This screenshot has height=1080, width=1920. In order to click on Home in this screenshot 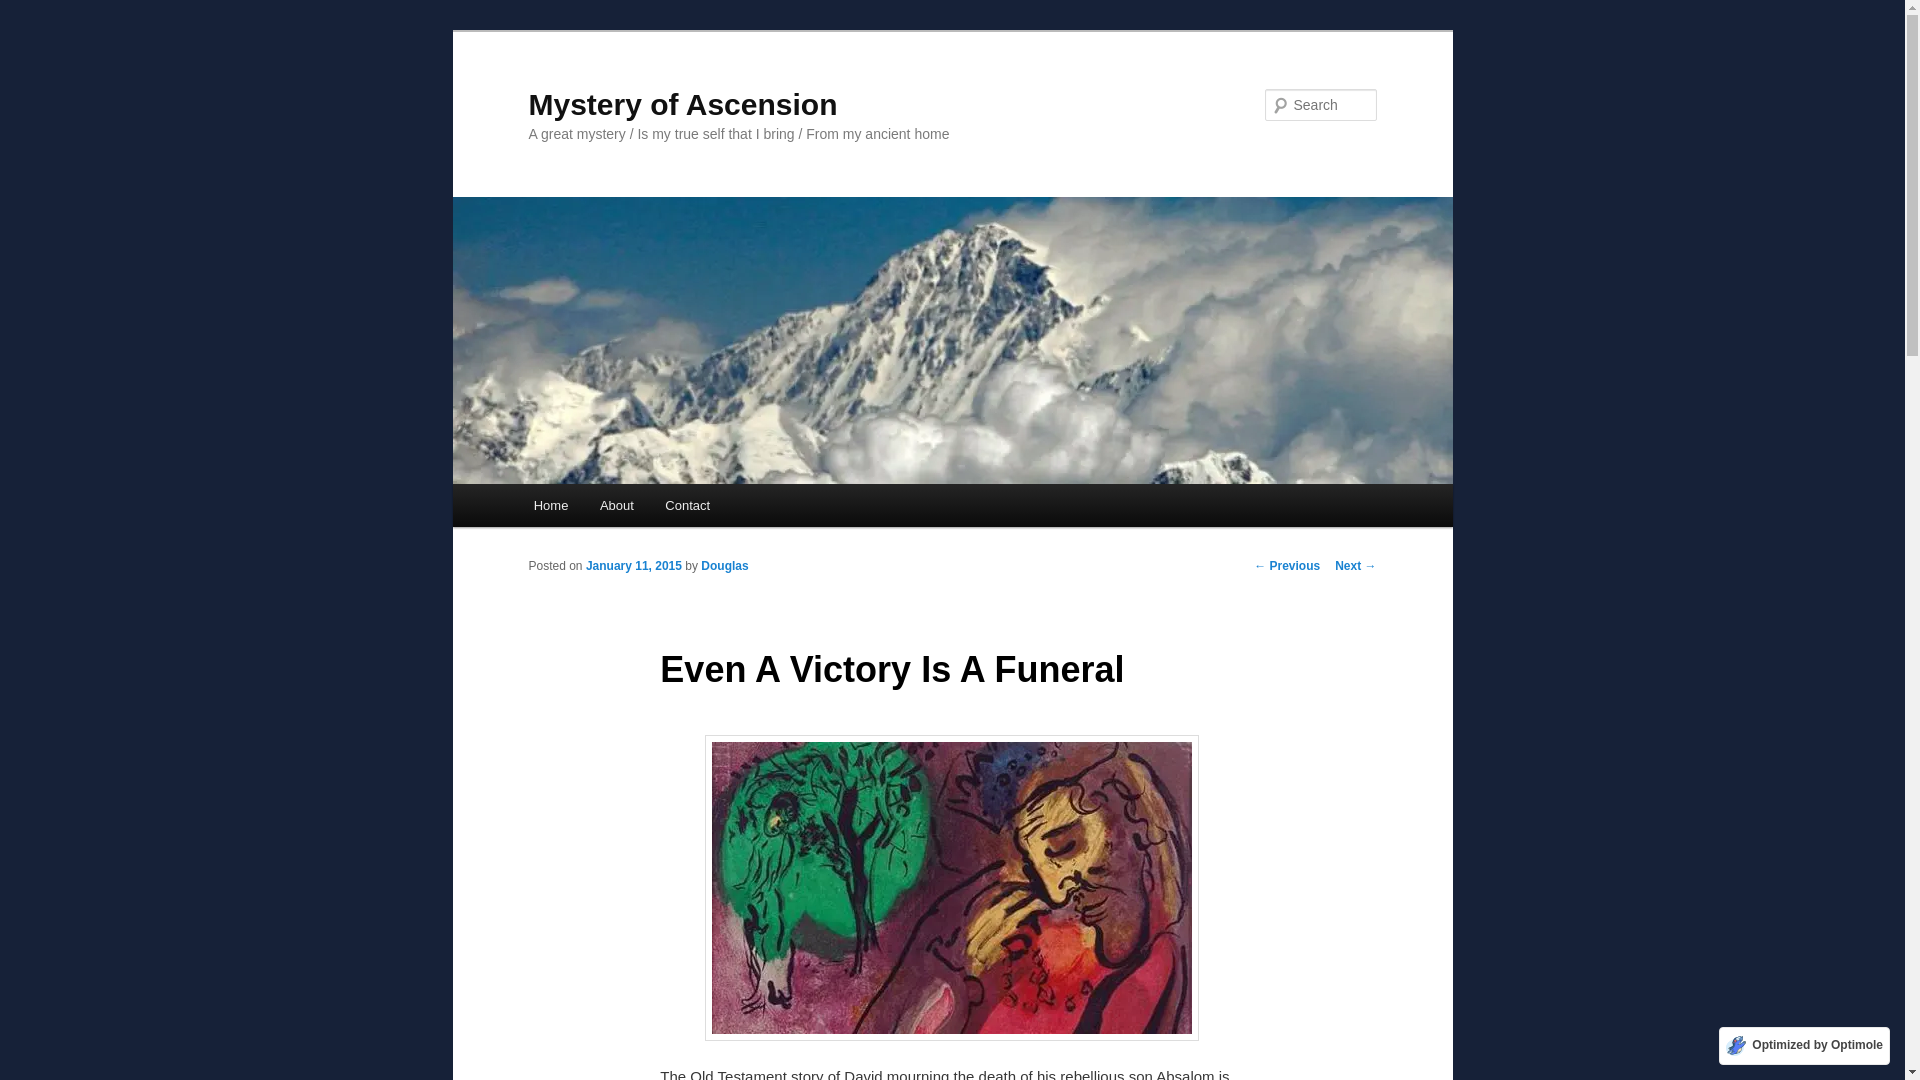, I will do `click(550, 505)`.